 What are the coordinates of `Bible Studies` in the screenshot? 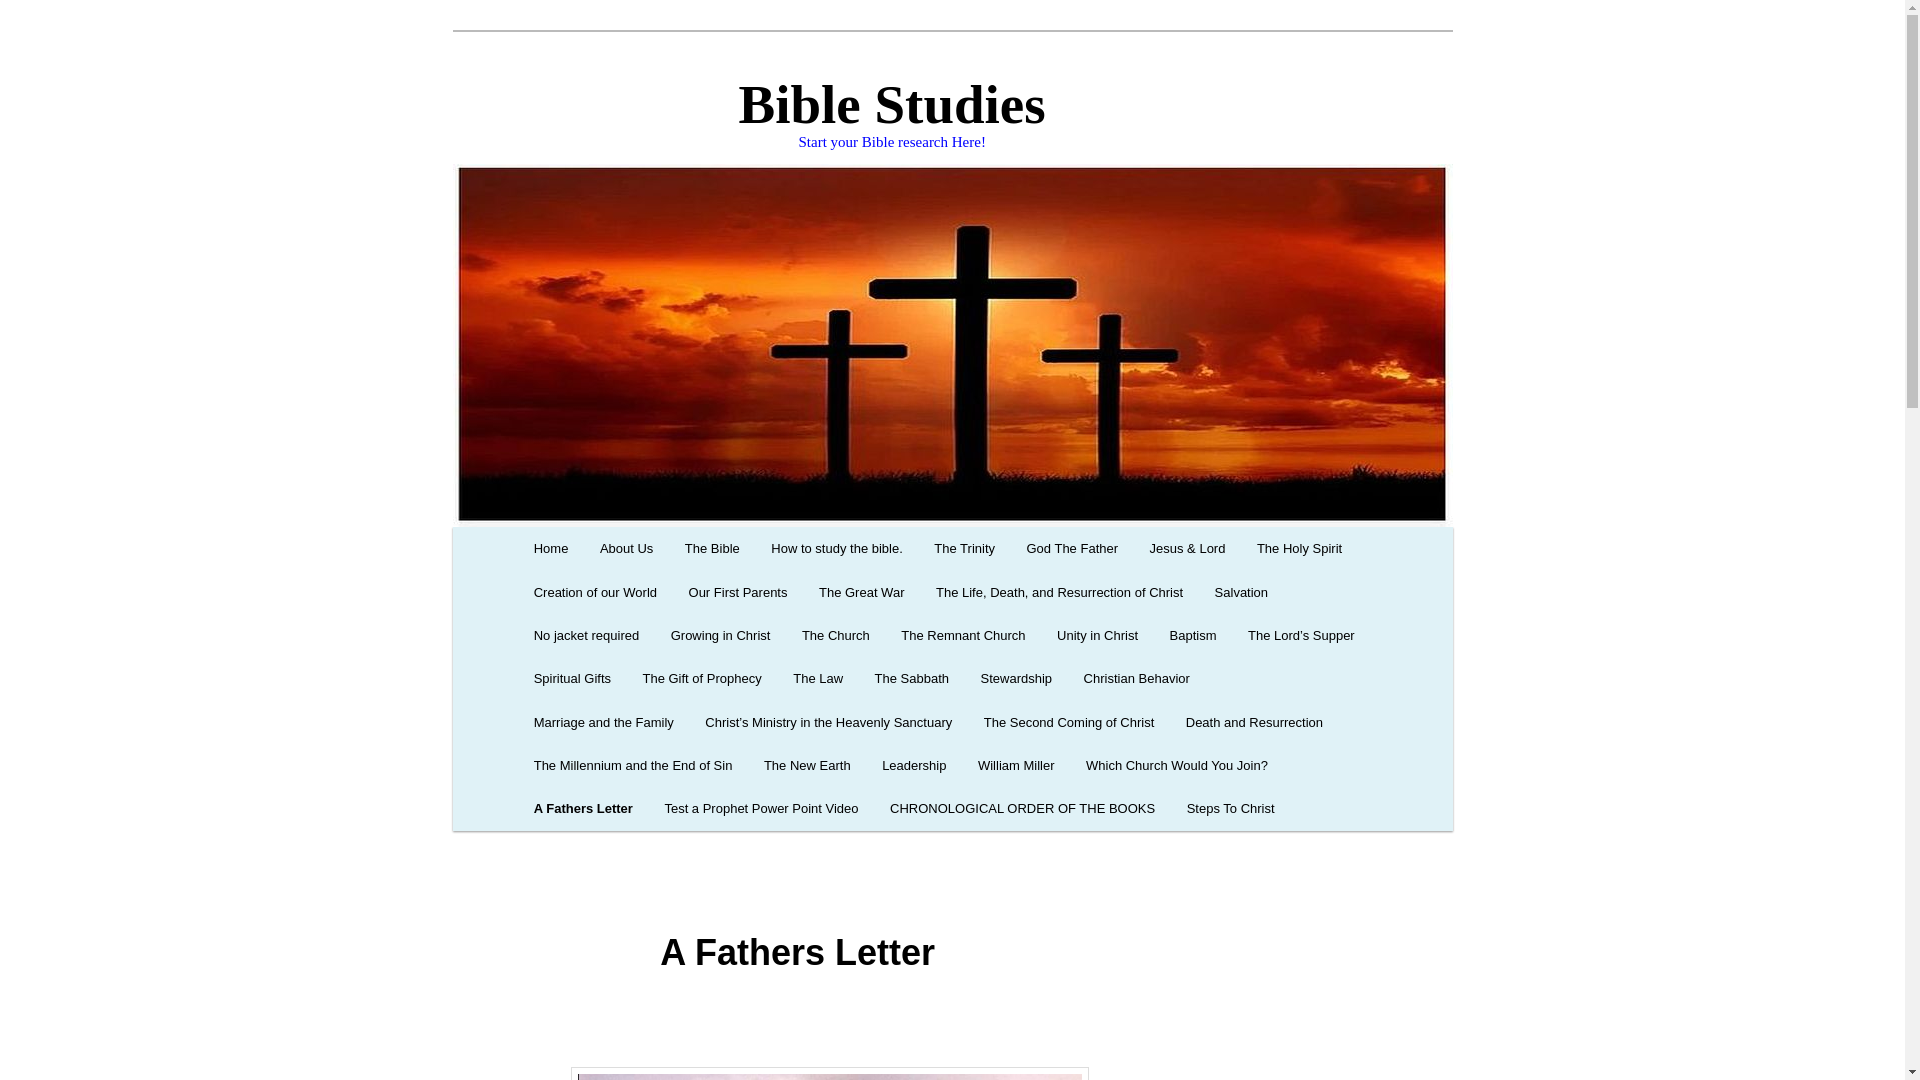 It's located at (786, 104).